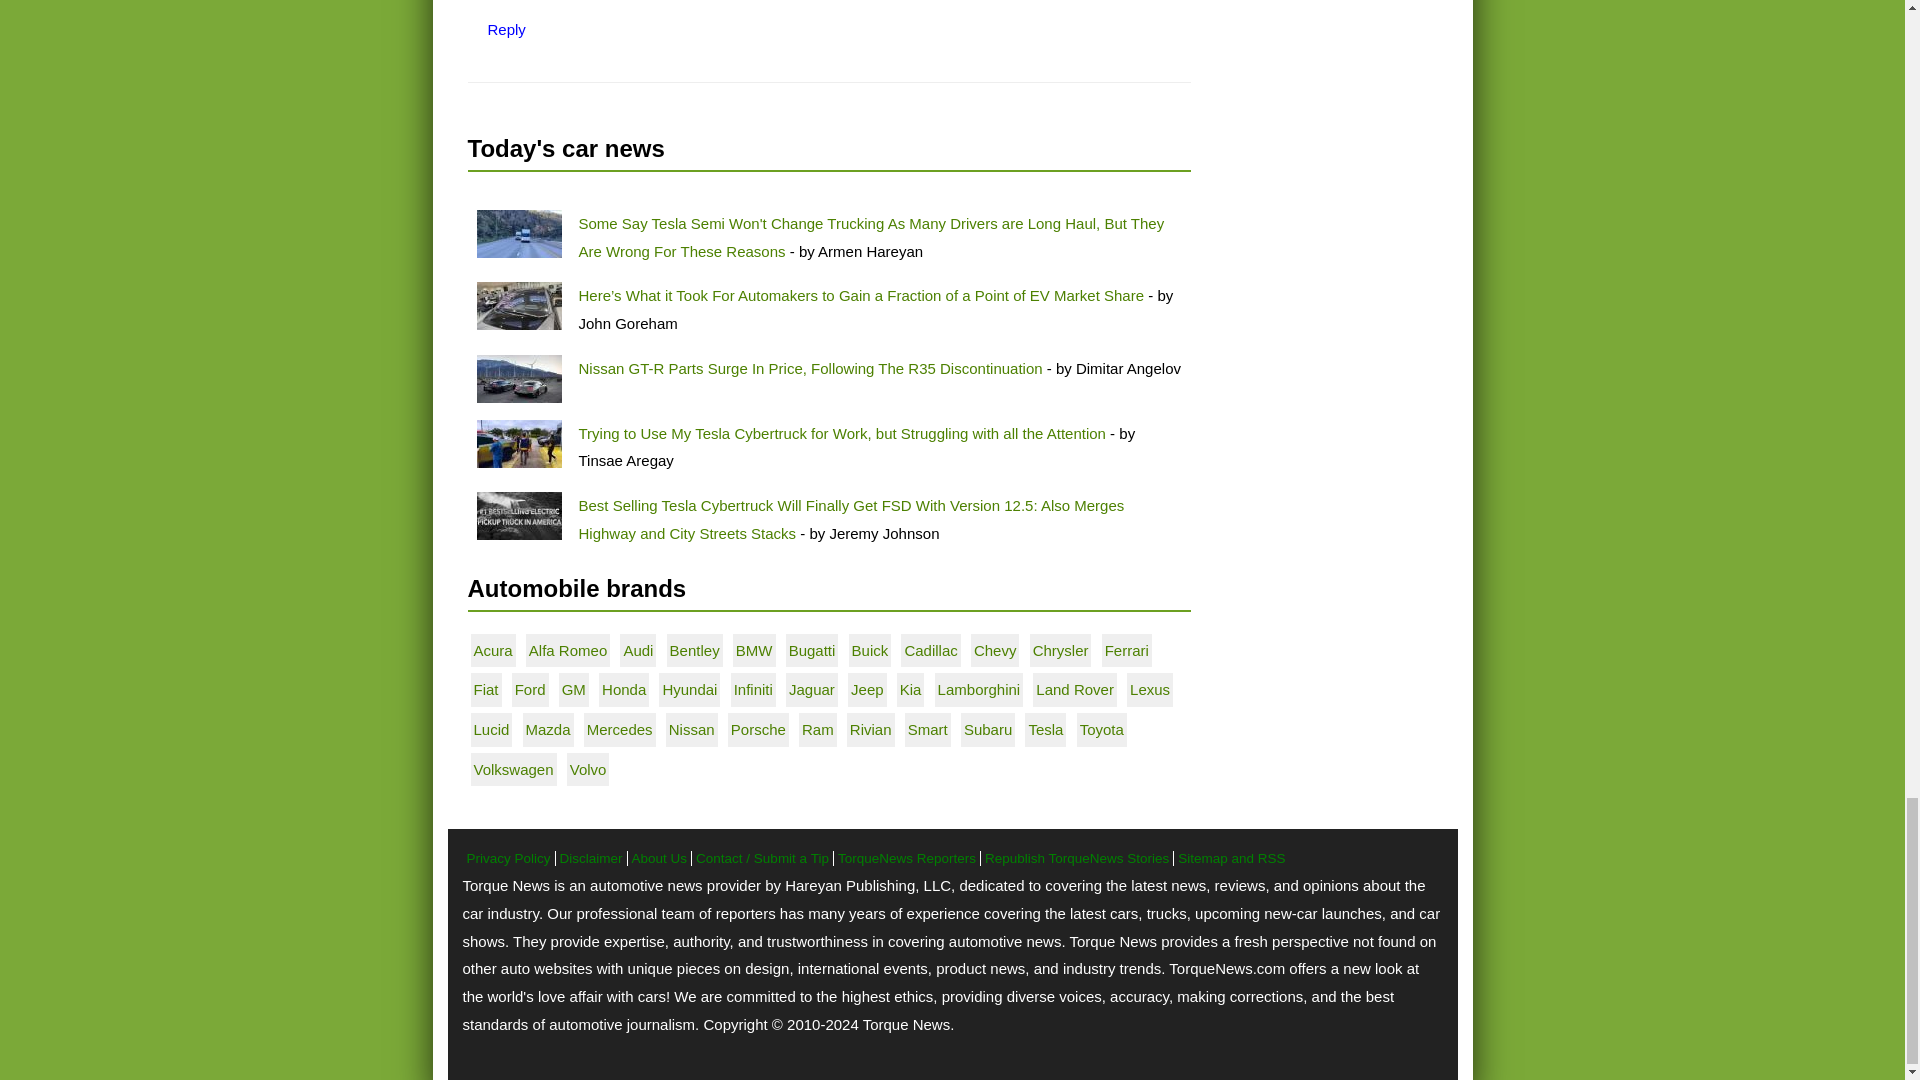  What do you see at coordinates (506, 28) in the screenshot?
I see `Reply` at bounding box center [506, 28].